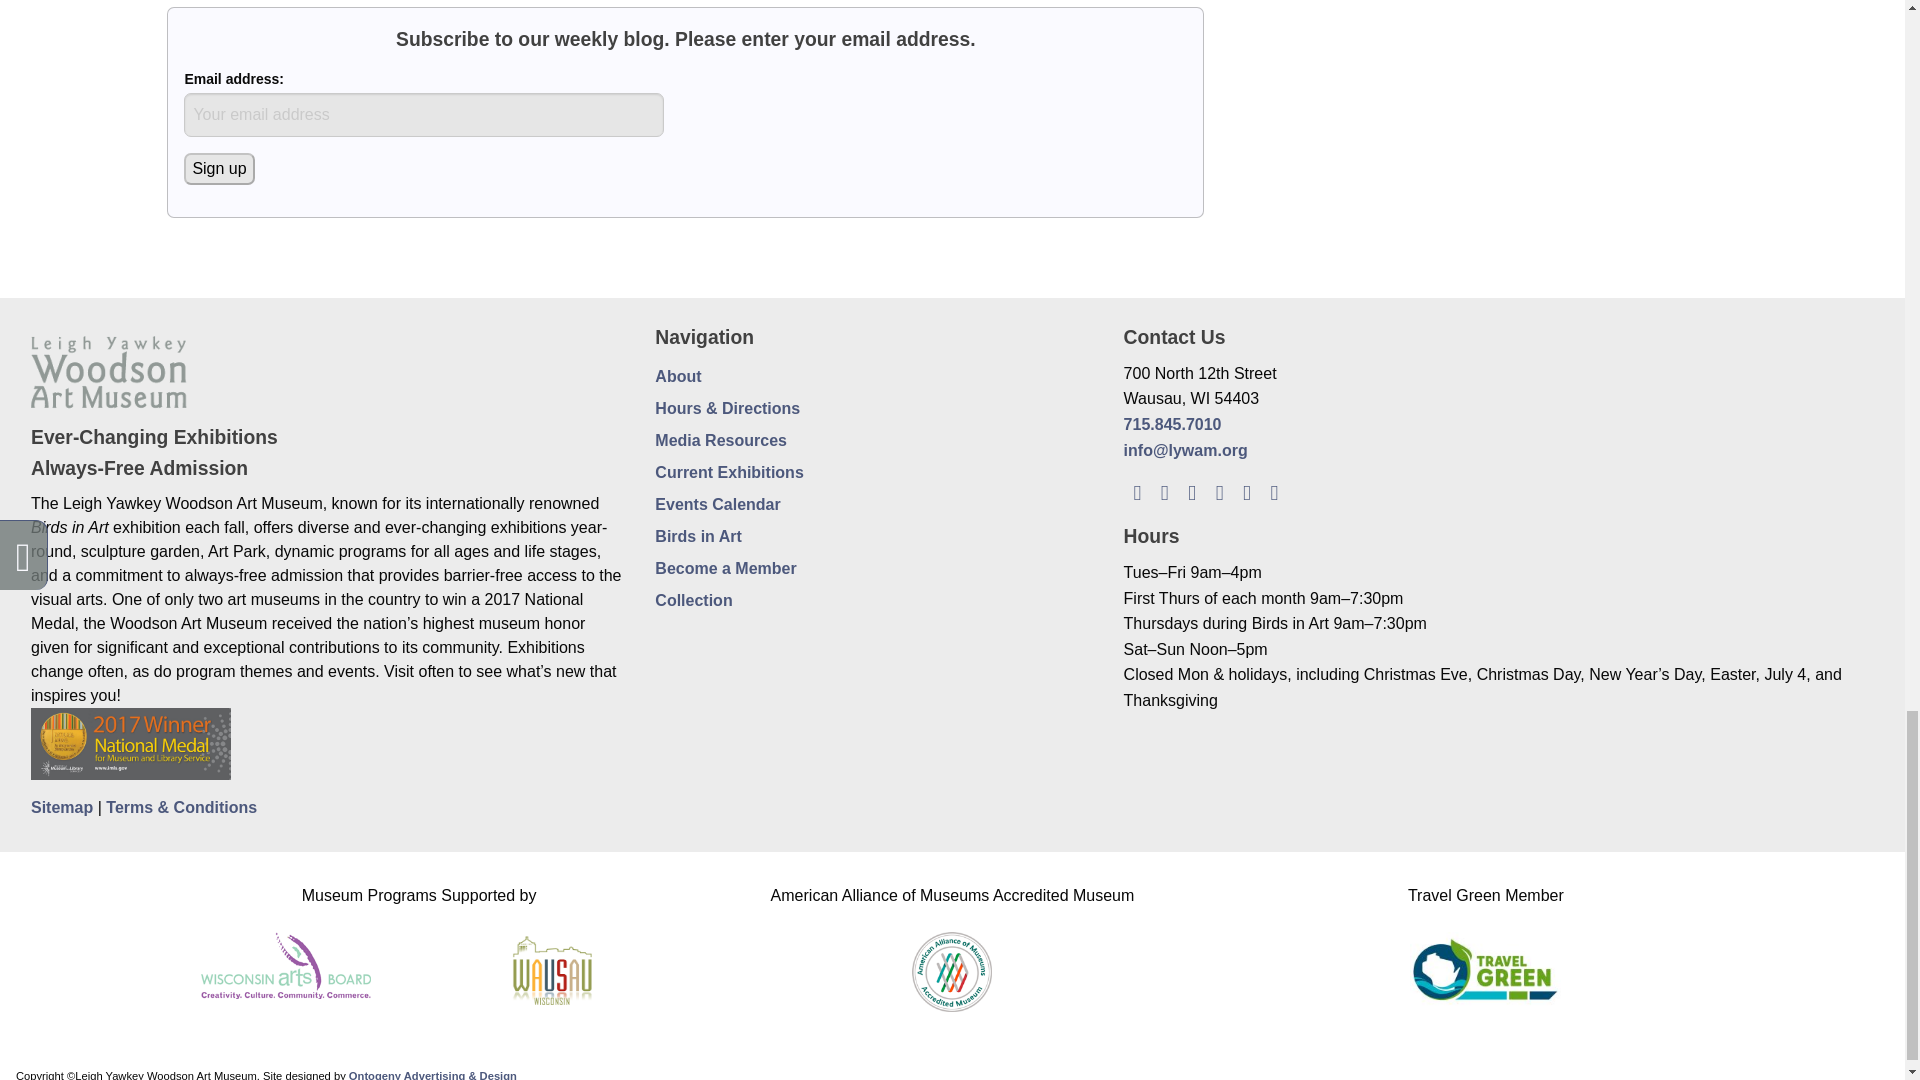 Image resolution: width=1920 pixels, height=1080 pixels. I want to click on Watch Our Videos on YouTube, so click(1246, 491).